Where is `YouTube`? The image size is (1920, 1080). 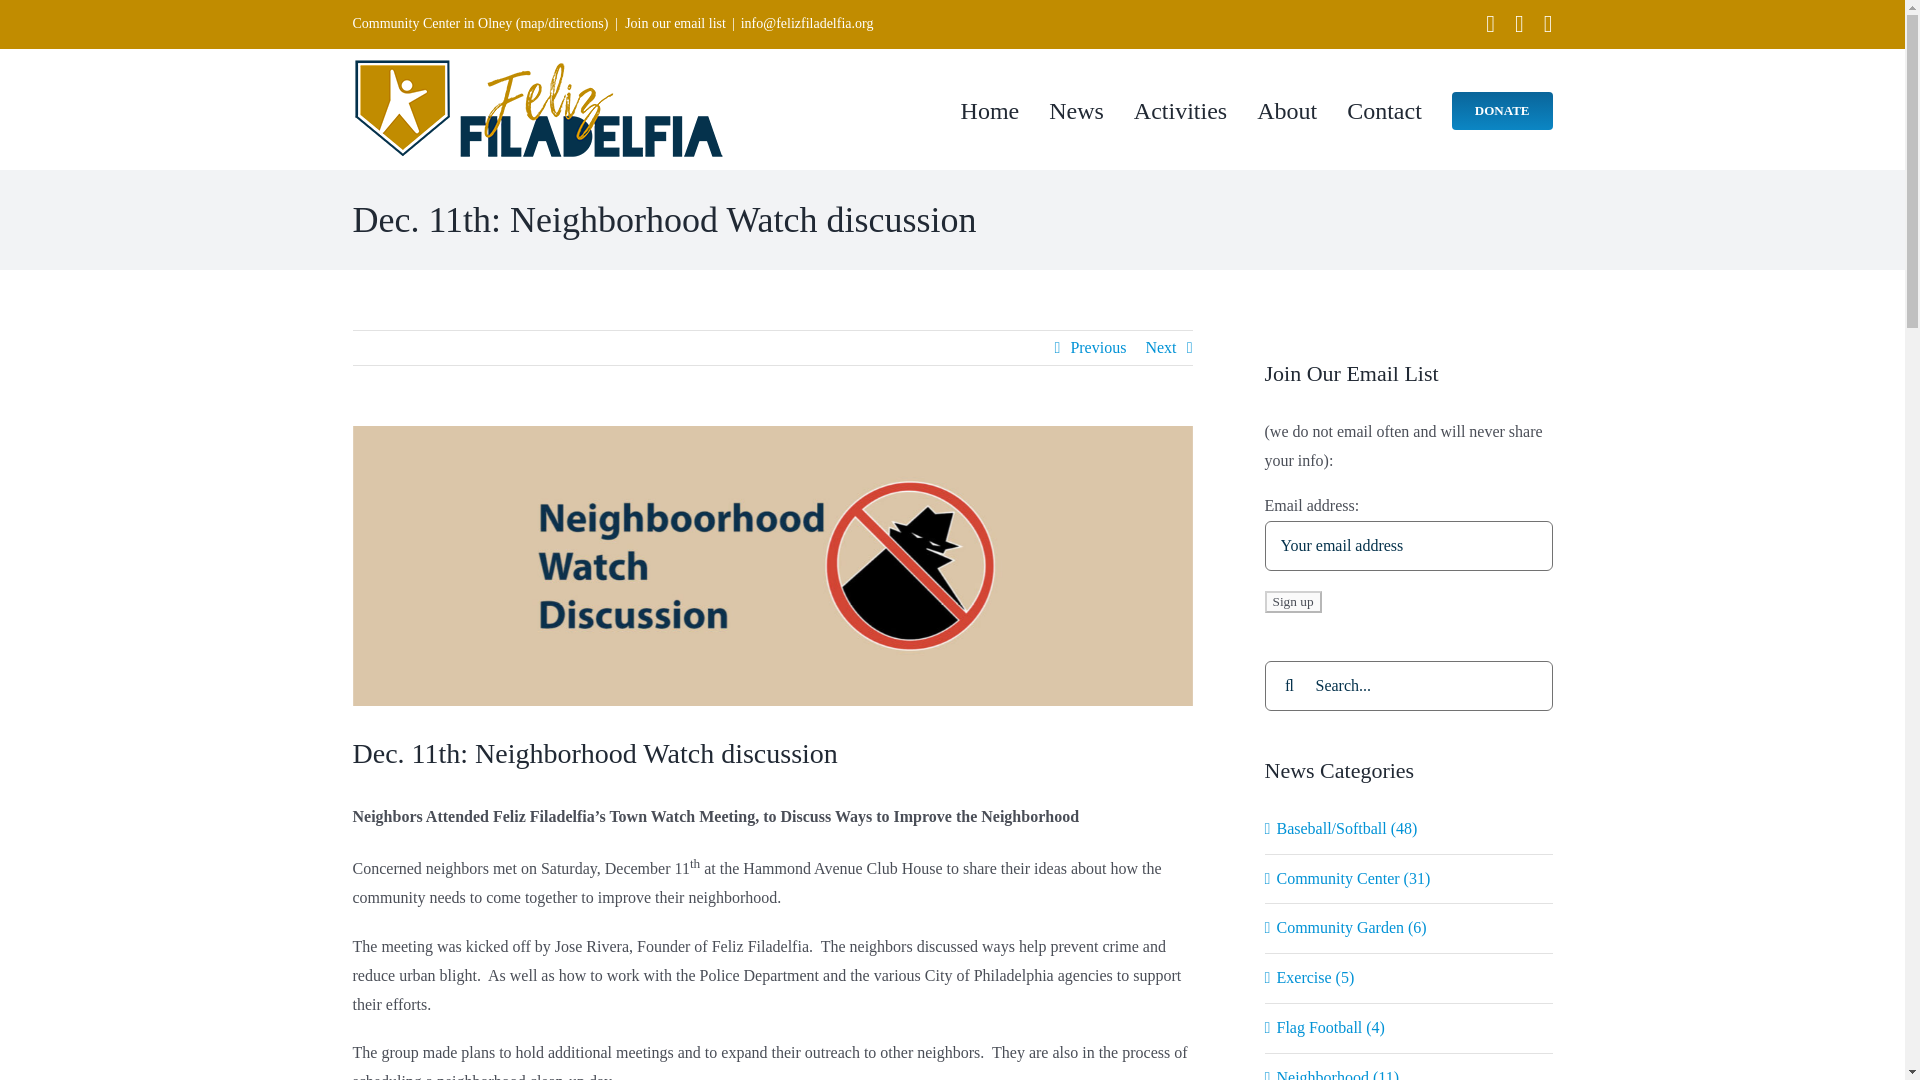 YouTube is located at coordinates (1548, 23).